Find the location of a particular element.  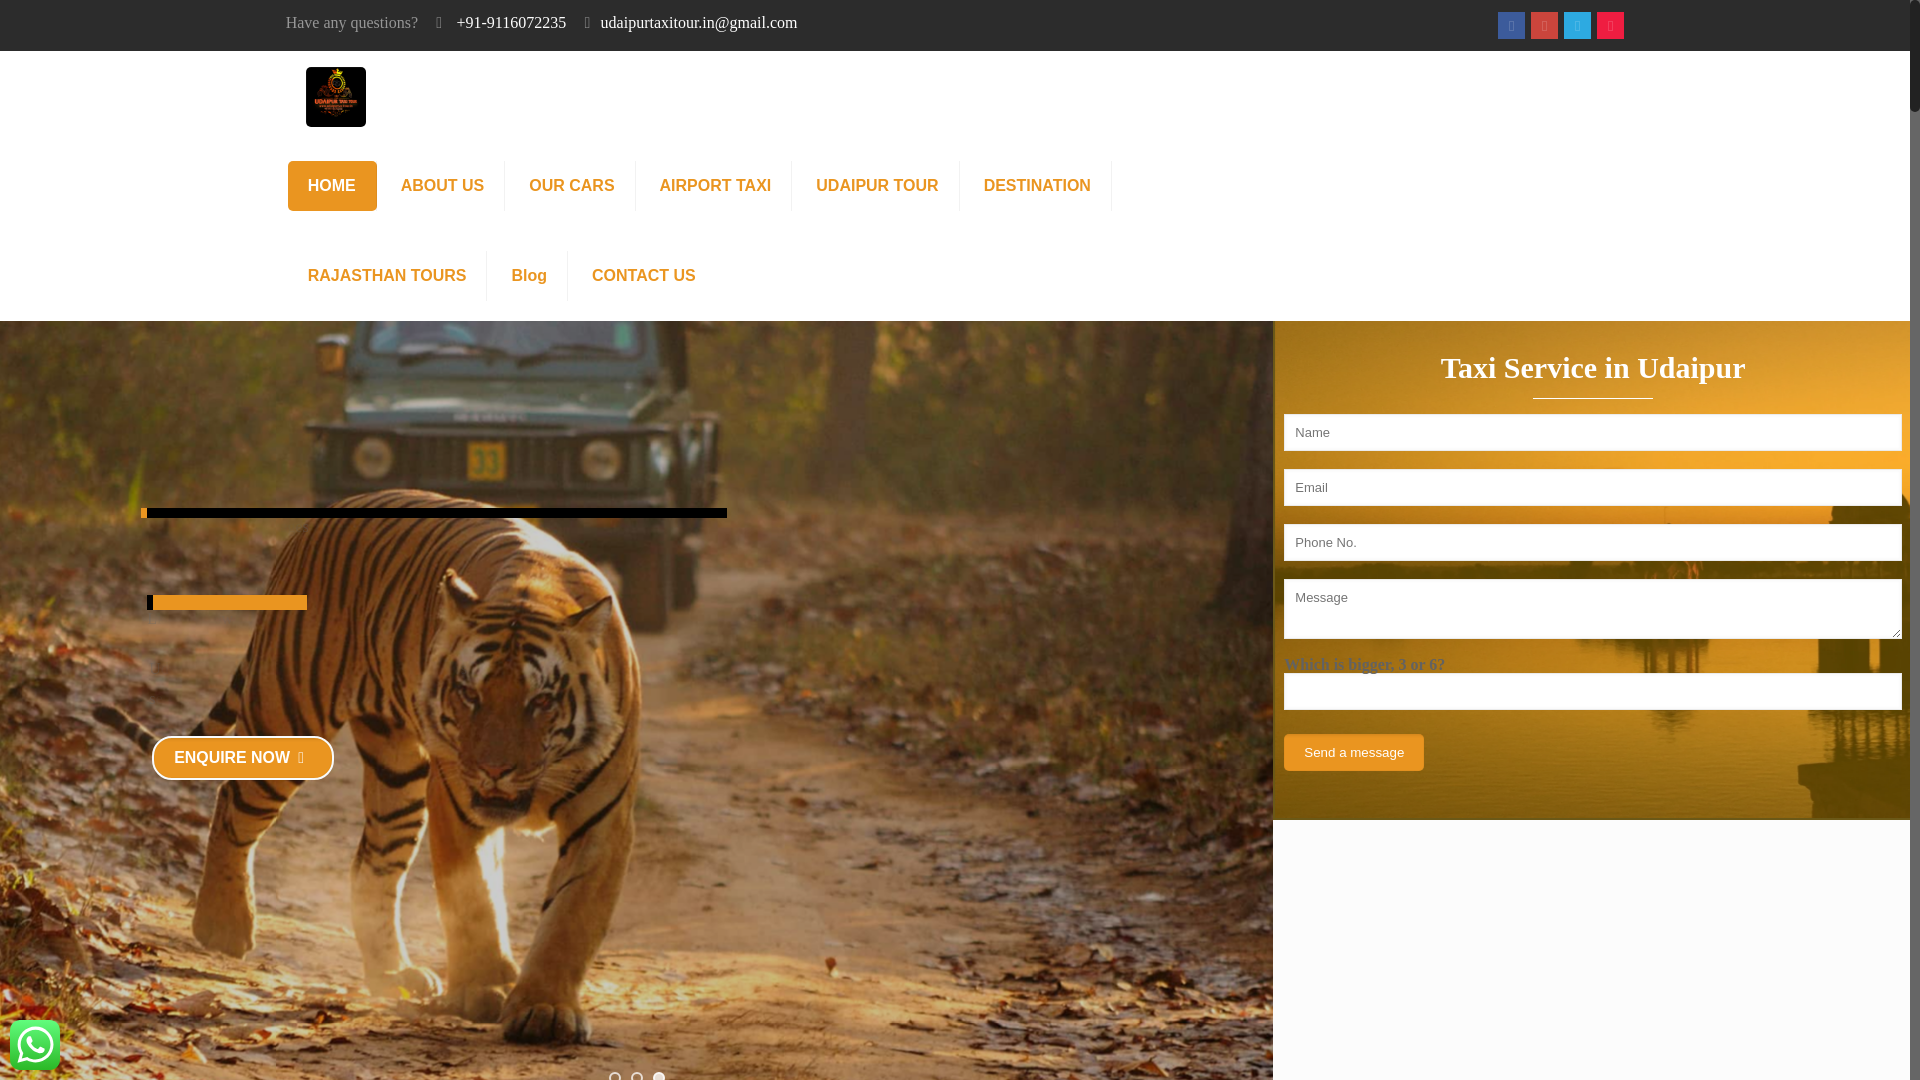

CONTACT US is located at coordinates (644, 276).